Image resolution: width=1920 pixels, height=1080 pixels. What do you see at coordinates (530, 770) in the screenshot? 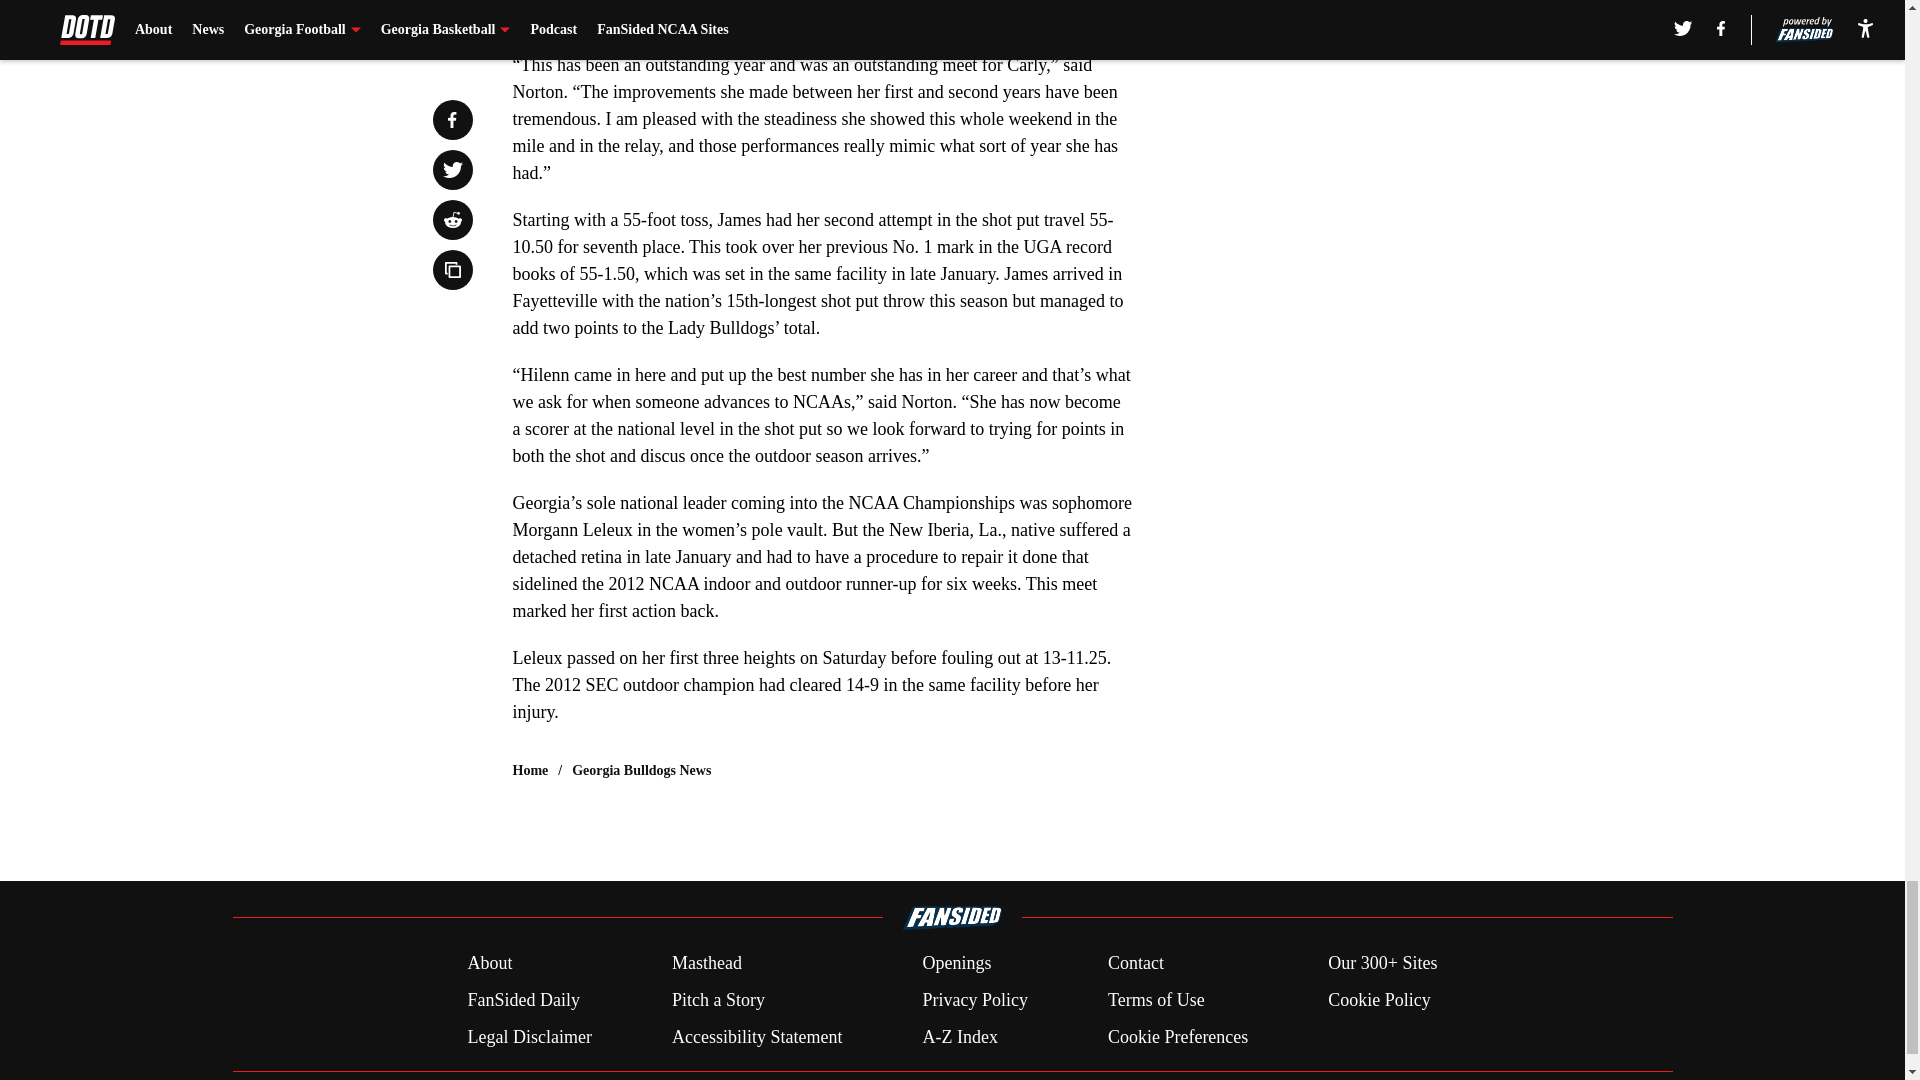
I see `Home` at bounding box center [530, 770].